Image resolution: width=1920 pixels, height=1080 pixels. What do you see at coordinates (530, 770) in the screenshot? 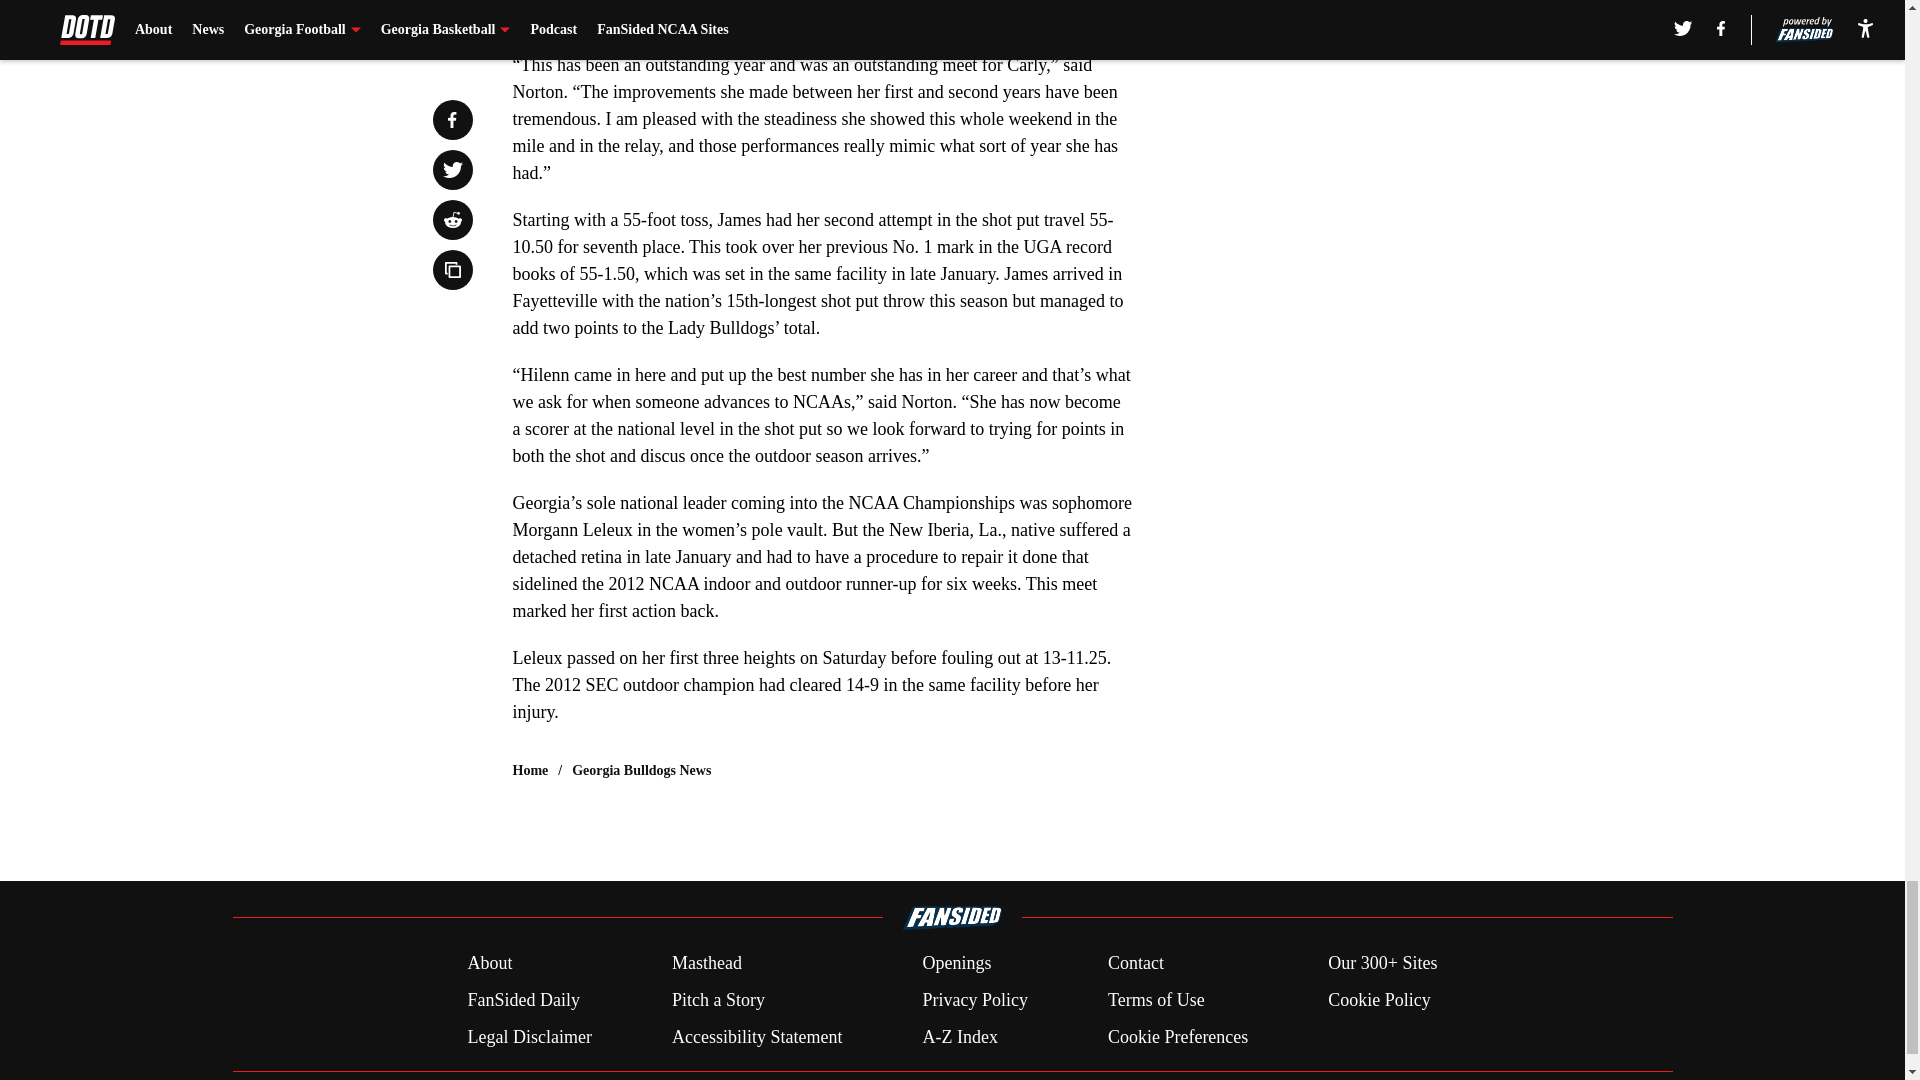
I see `Home` at bounding box center [530, 770].